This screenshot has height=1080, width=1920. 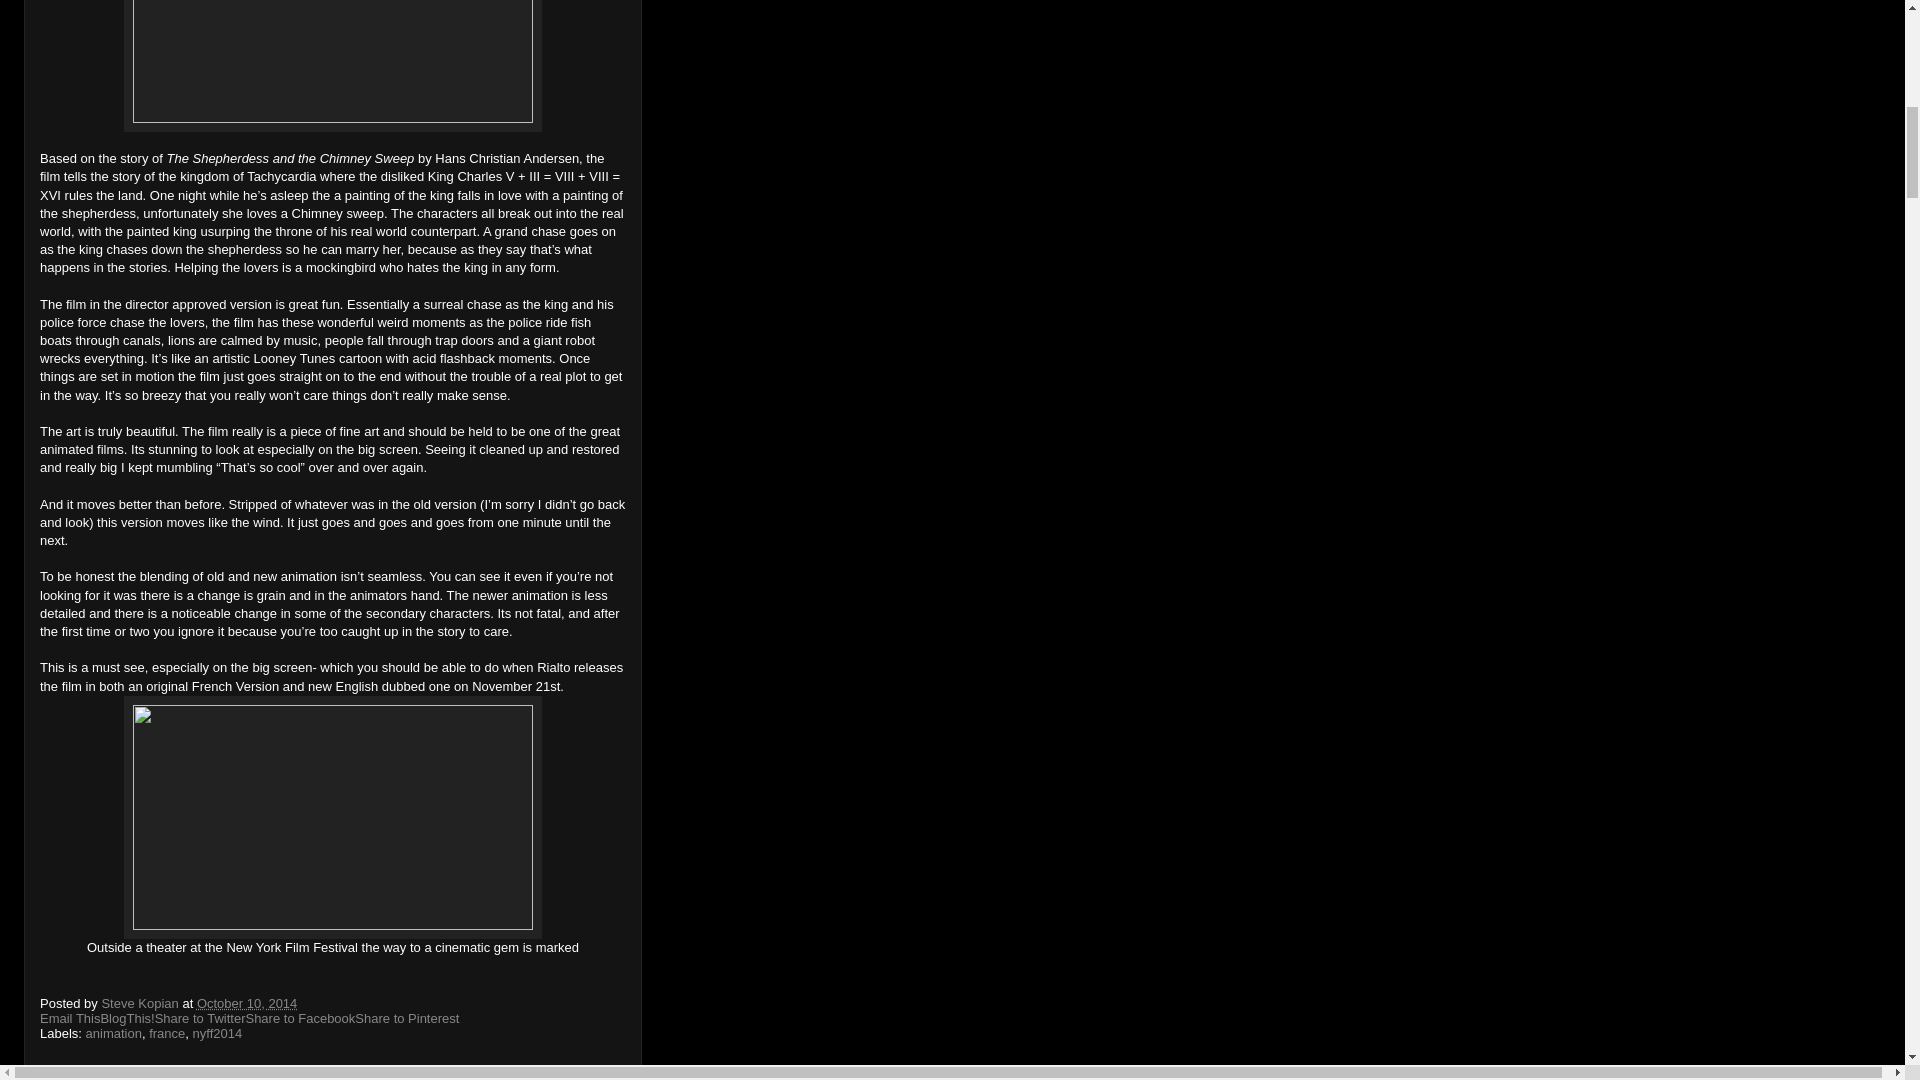 What do you see at coordinates (310, 1002) in the screenshot?
I see `Email Post` at bounding box center [310, 1002].